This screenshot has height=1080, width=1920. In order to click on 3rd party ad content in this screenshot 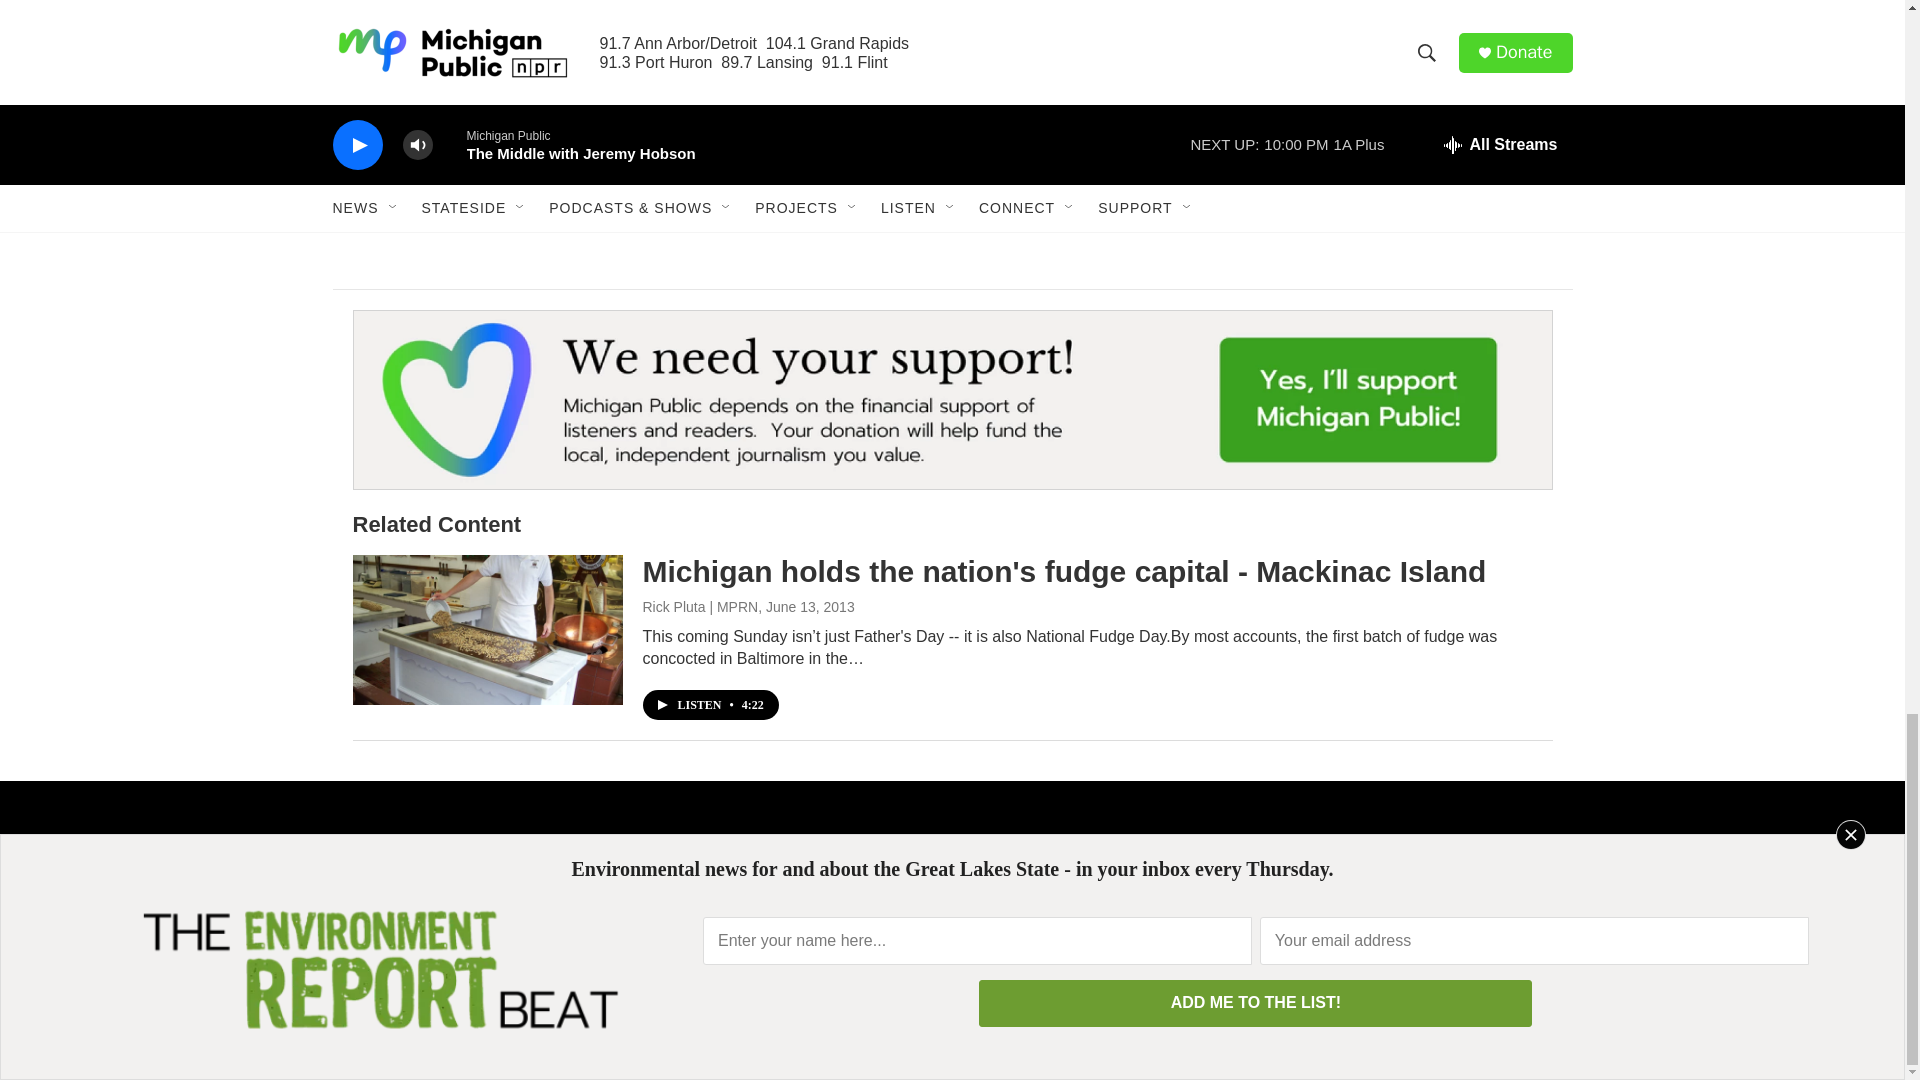, I will do `click(1401, 46)`.